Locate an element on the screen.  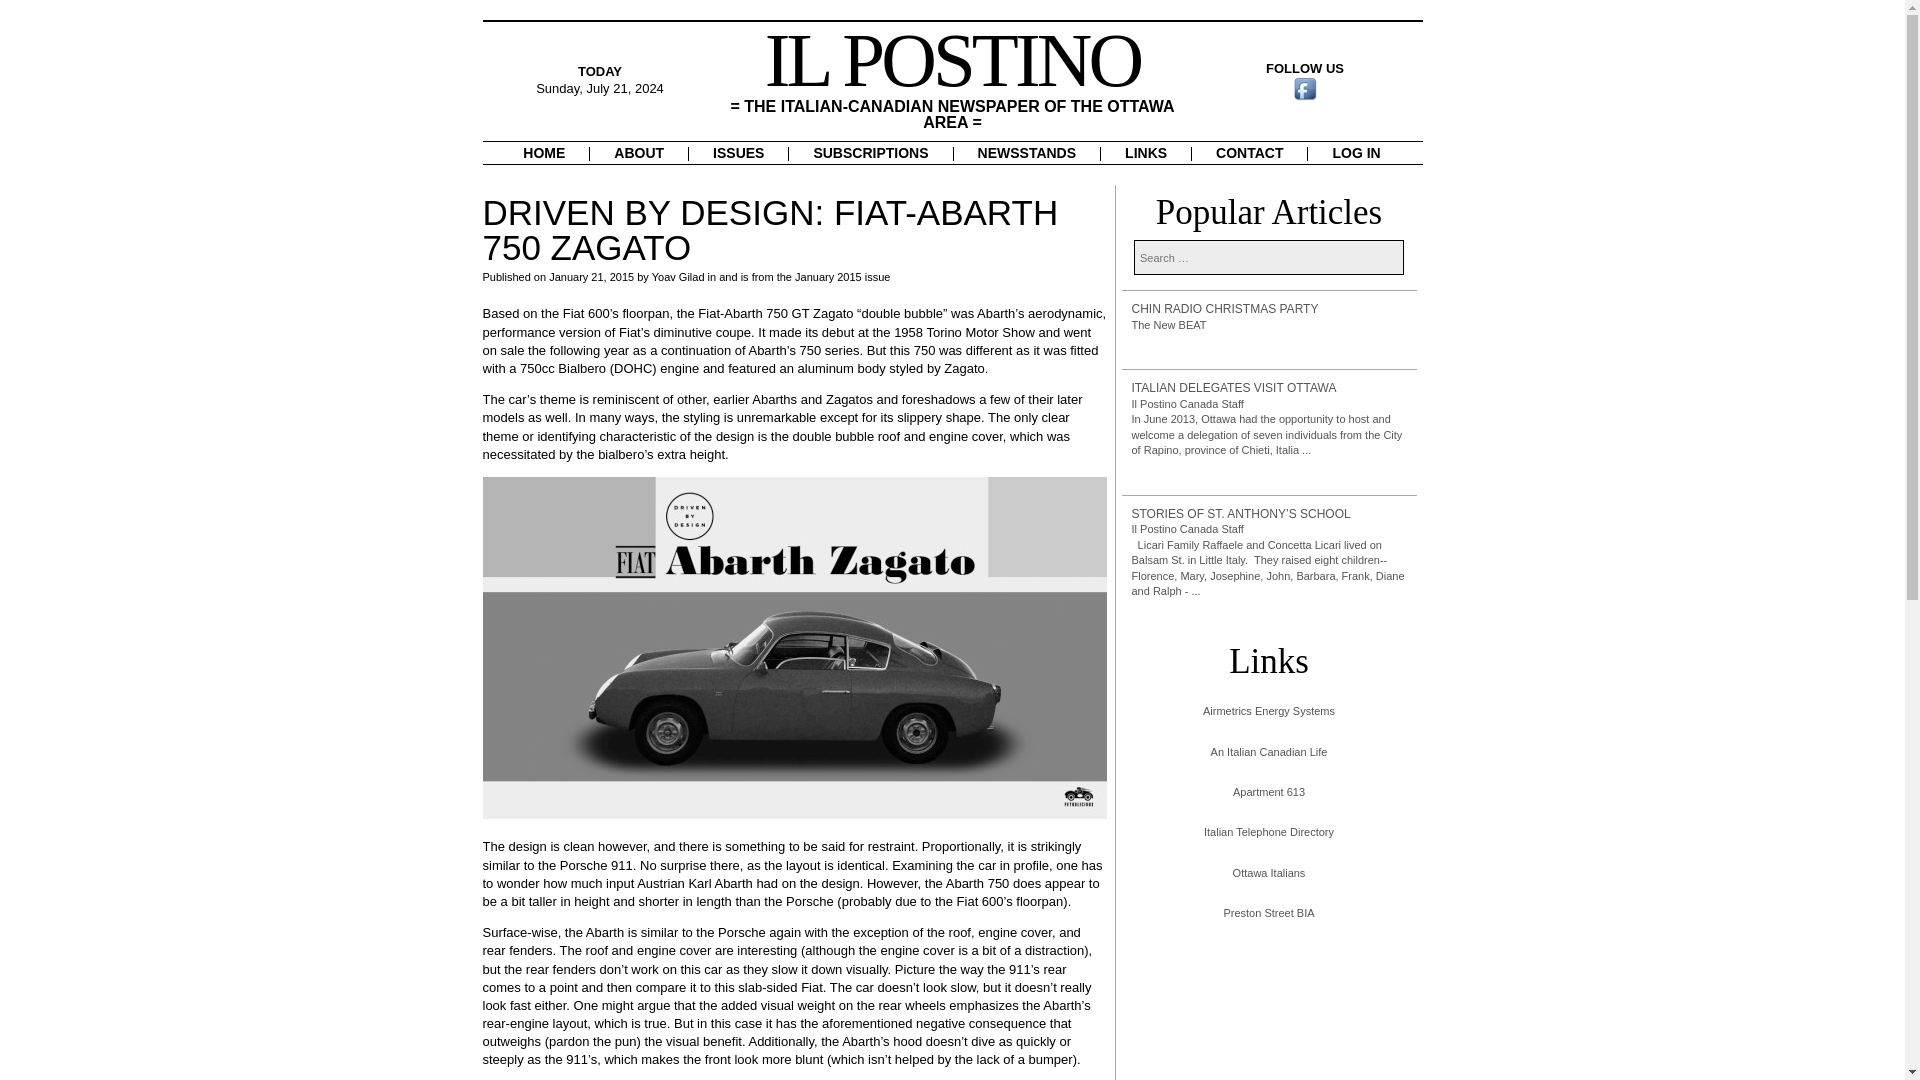
Il Postino Canada Staff is located at coordinates (1188, 528).